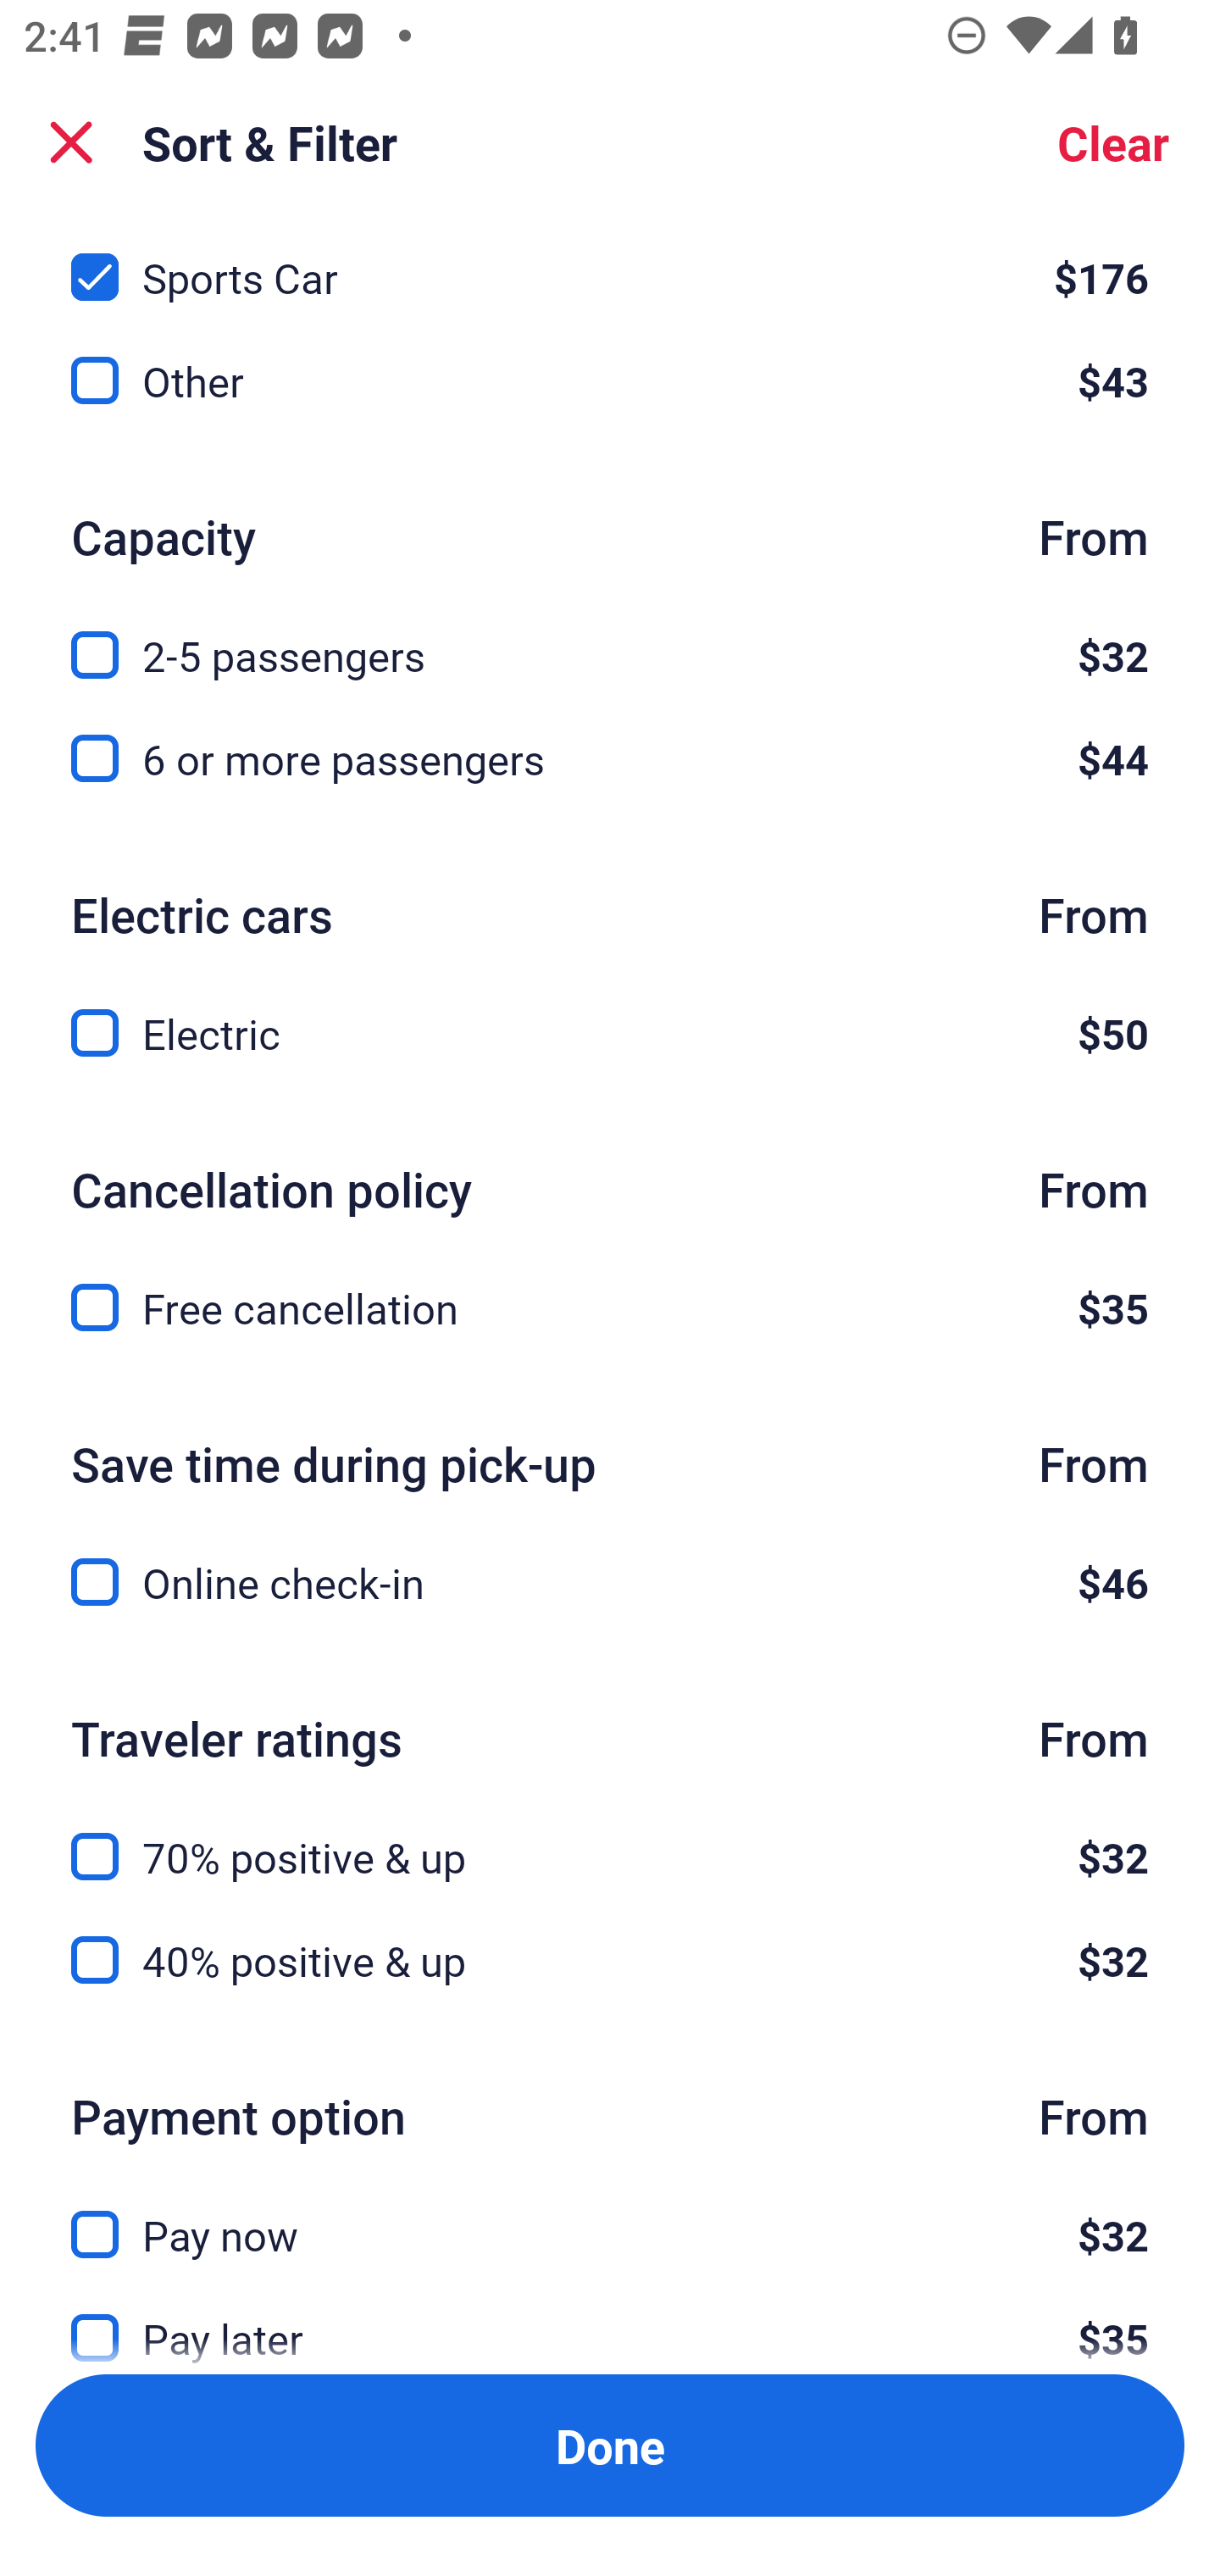 The width and height of the screenshot is (1220, 2576). I want to click on Apply and close Sort and Filter Done, so click(610, 2446).